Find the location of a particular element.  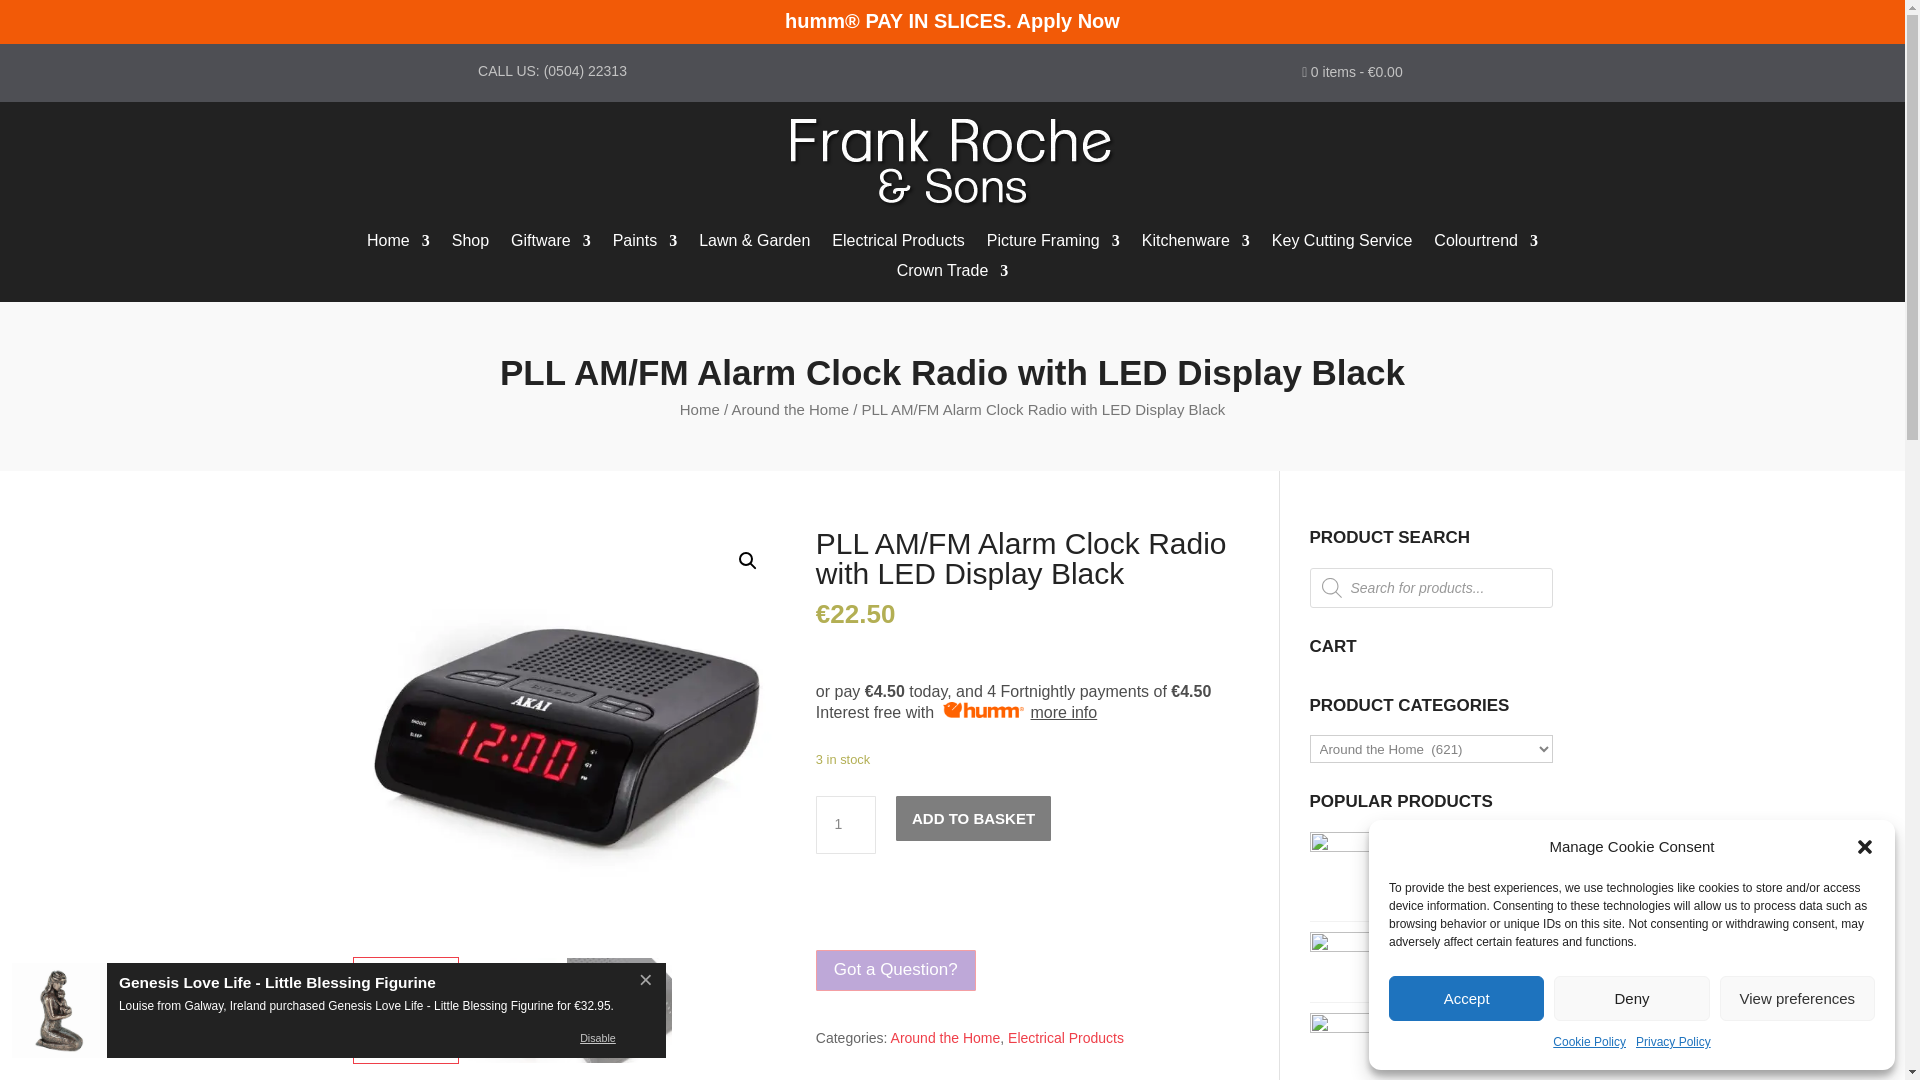

Got a Question? is located at coordinates (896, 970).